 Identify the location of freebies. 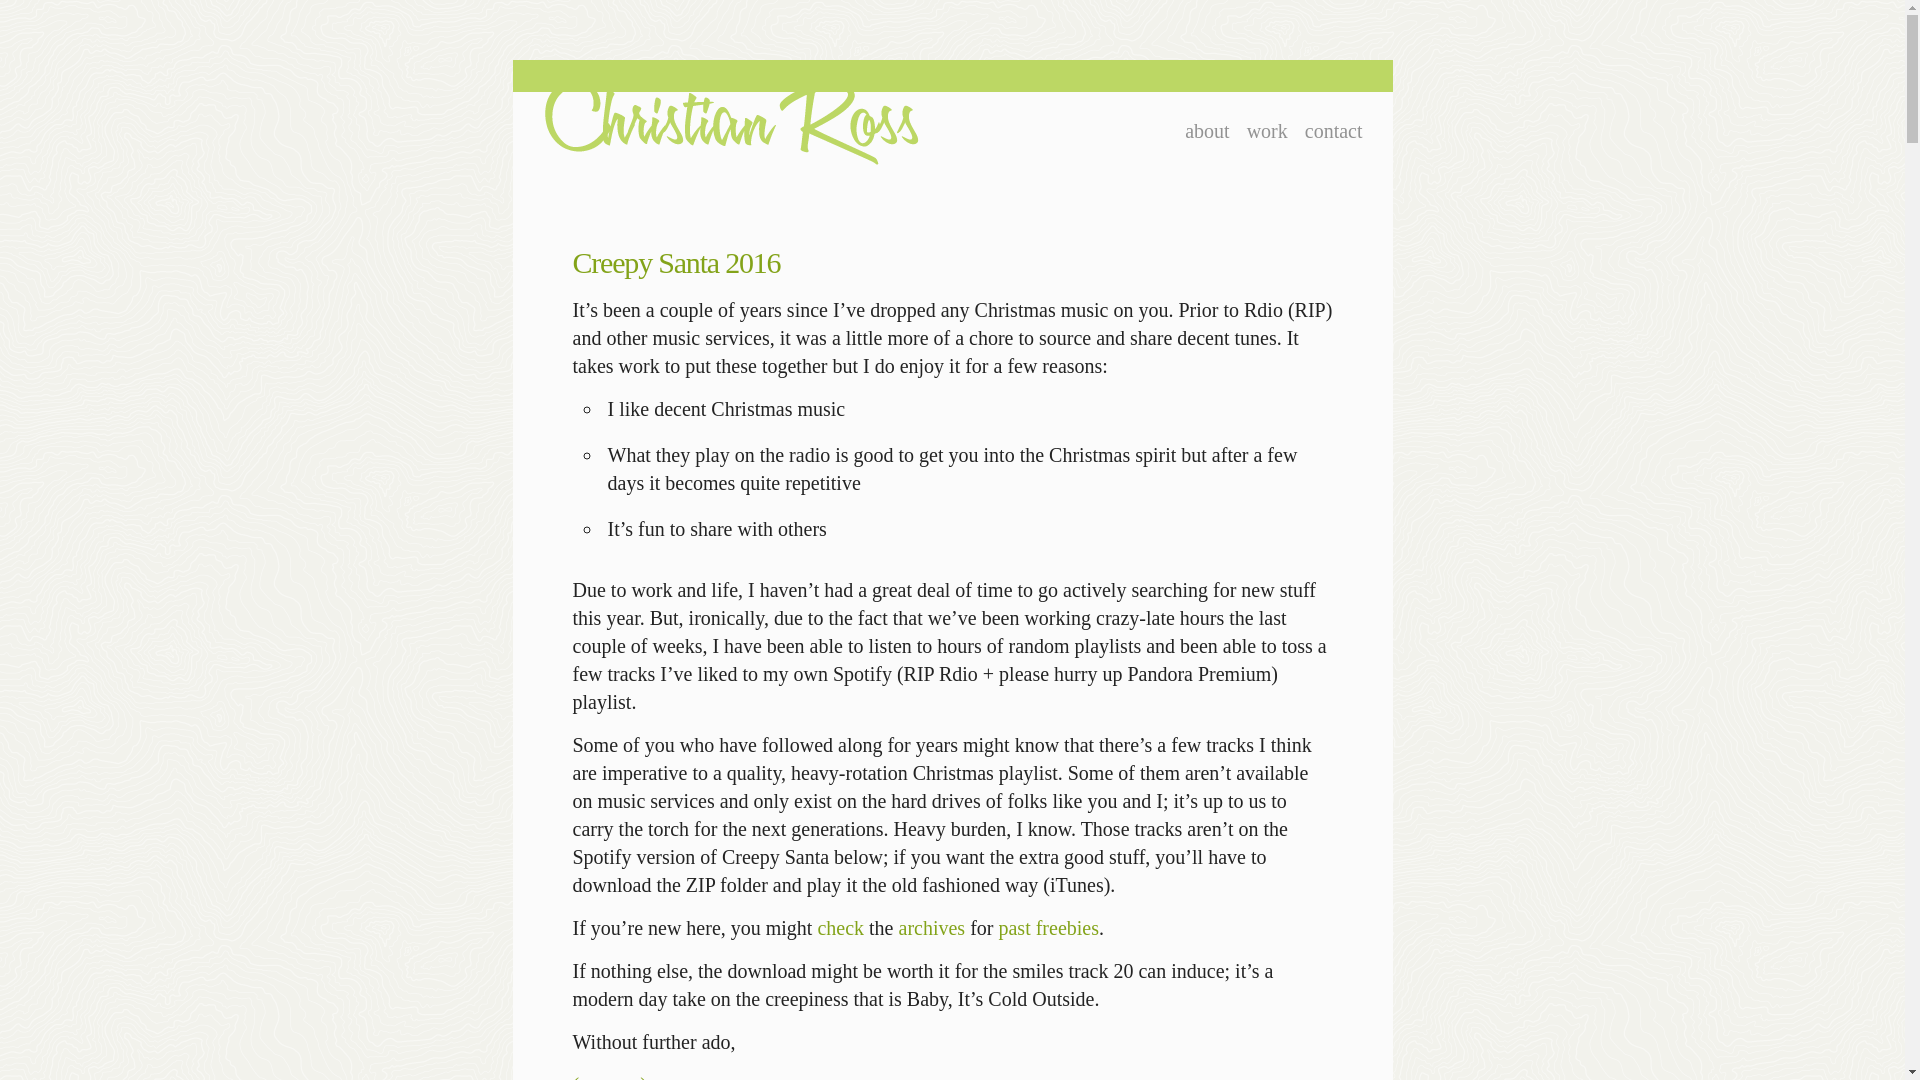
(1067, 927).